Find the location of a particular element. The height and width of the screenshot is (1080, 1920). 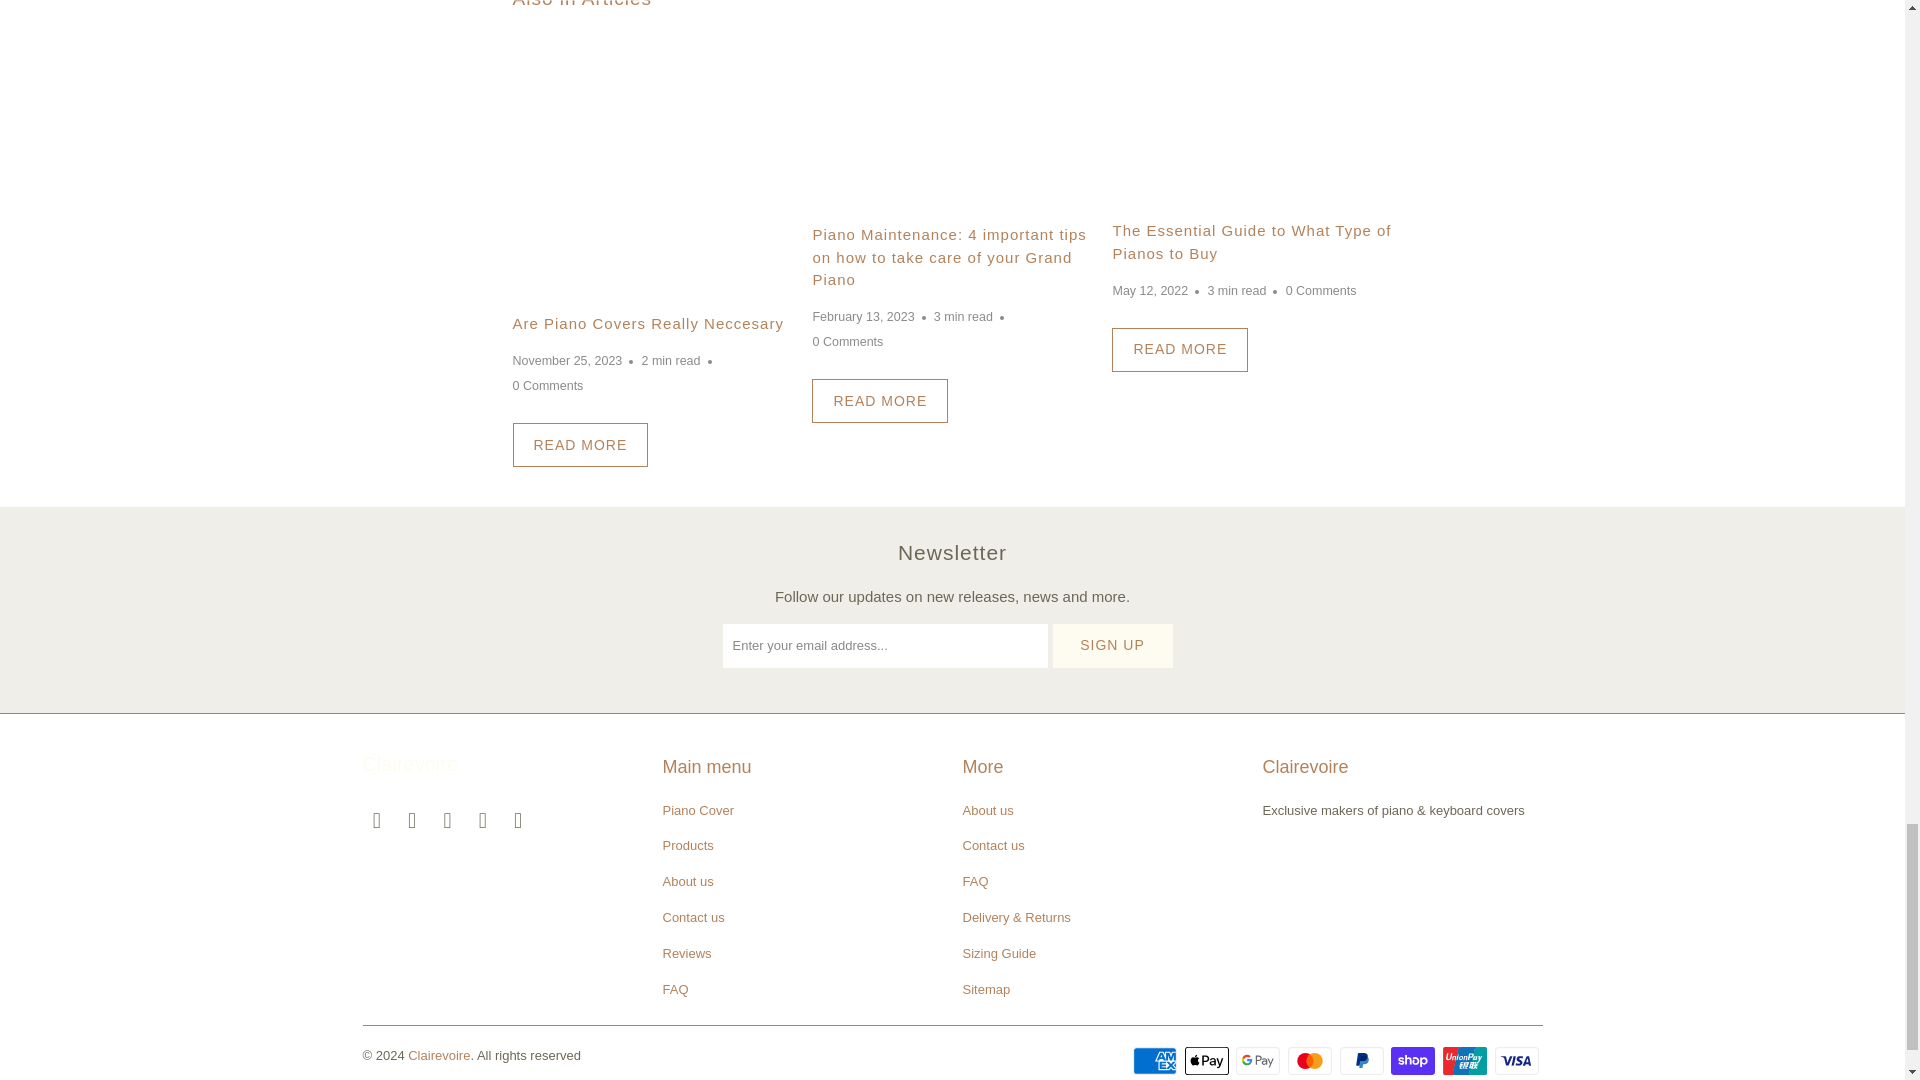

Visa is located at coordinates (1517, 1060).